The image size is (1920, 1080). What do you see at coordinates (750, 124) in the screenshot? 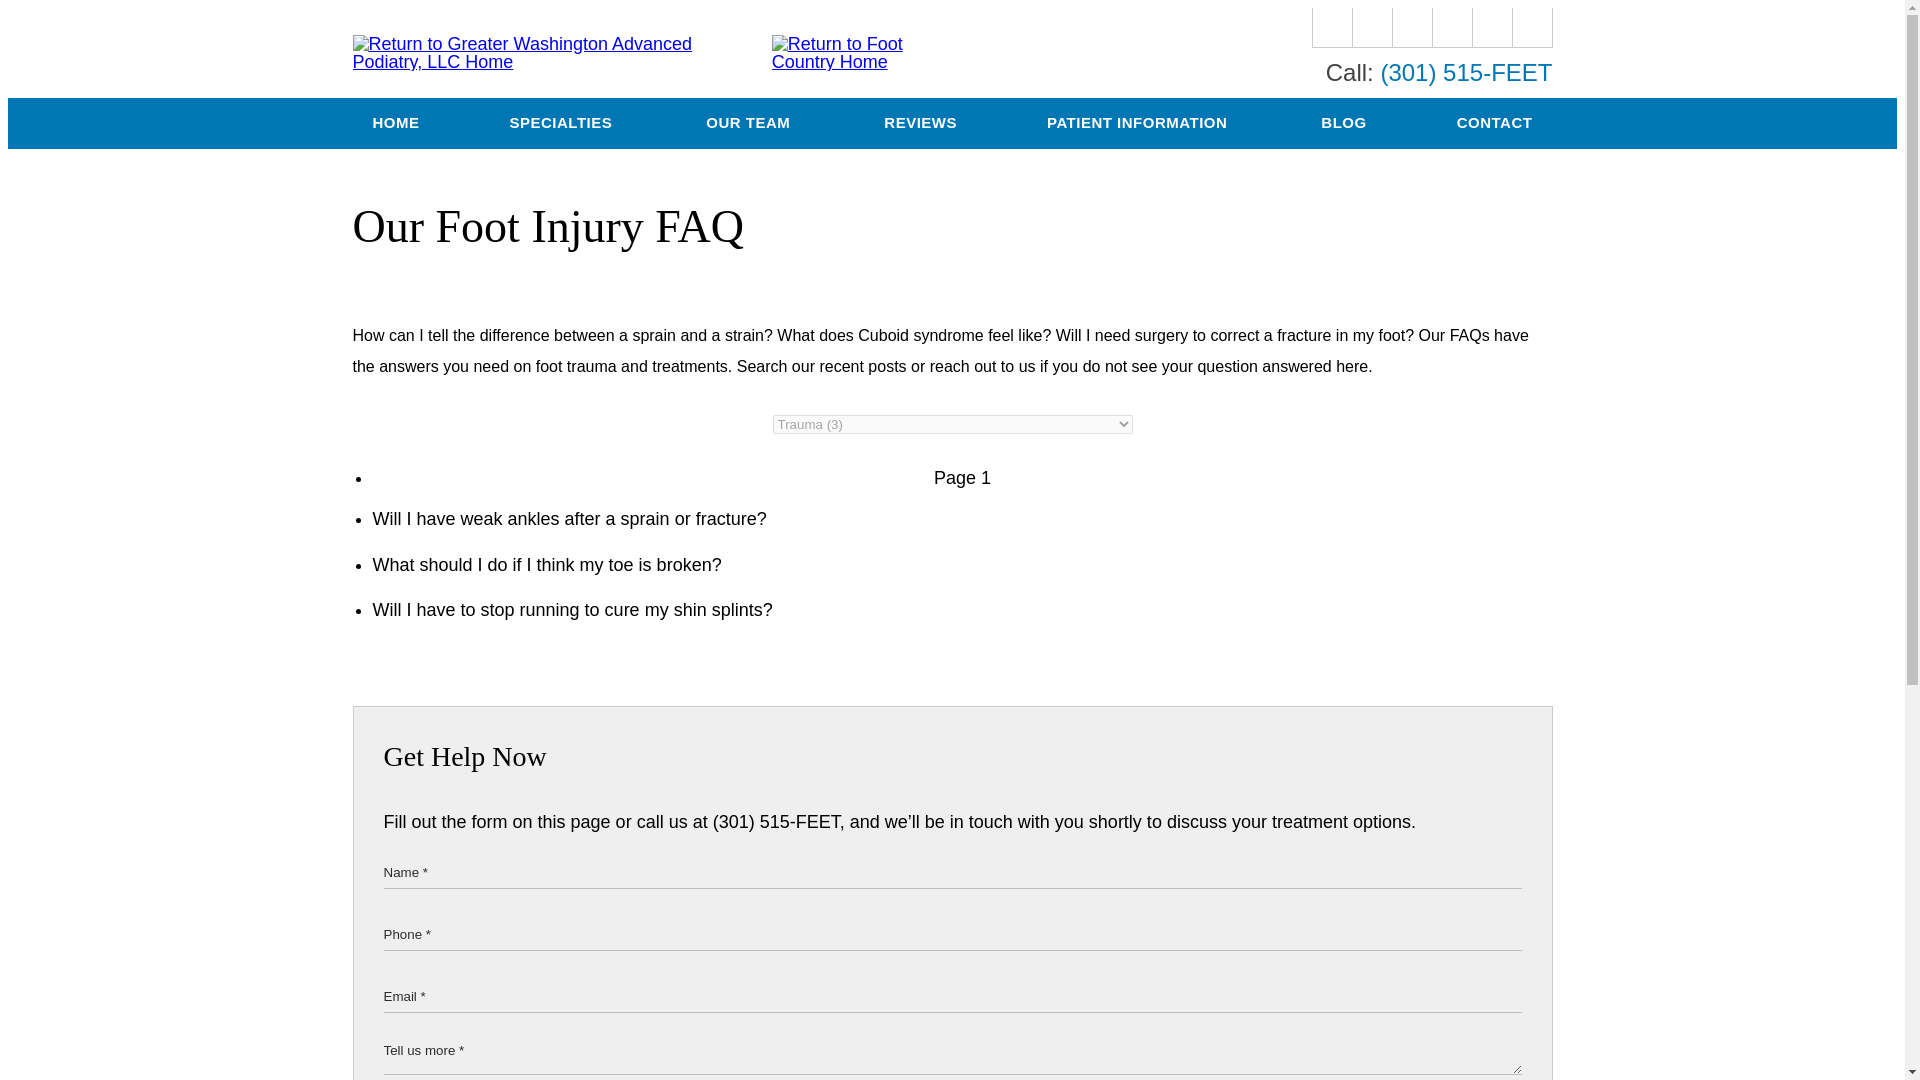
I see `OUR TEAM` at bounding box center [750, 124].